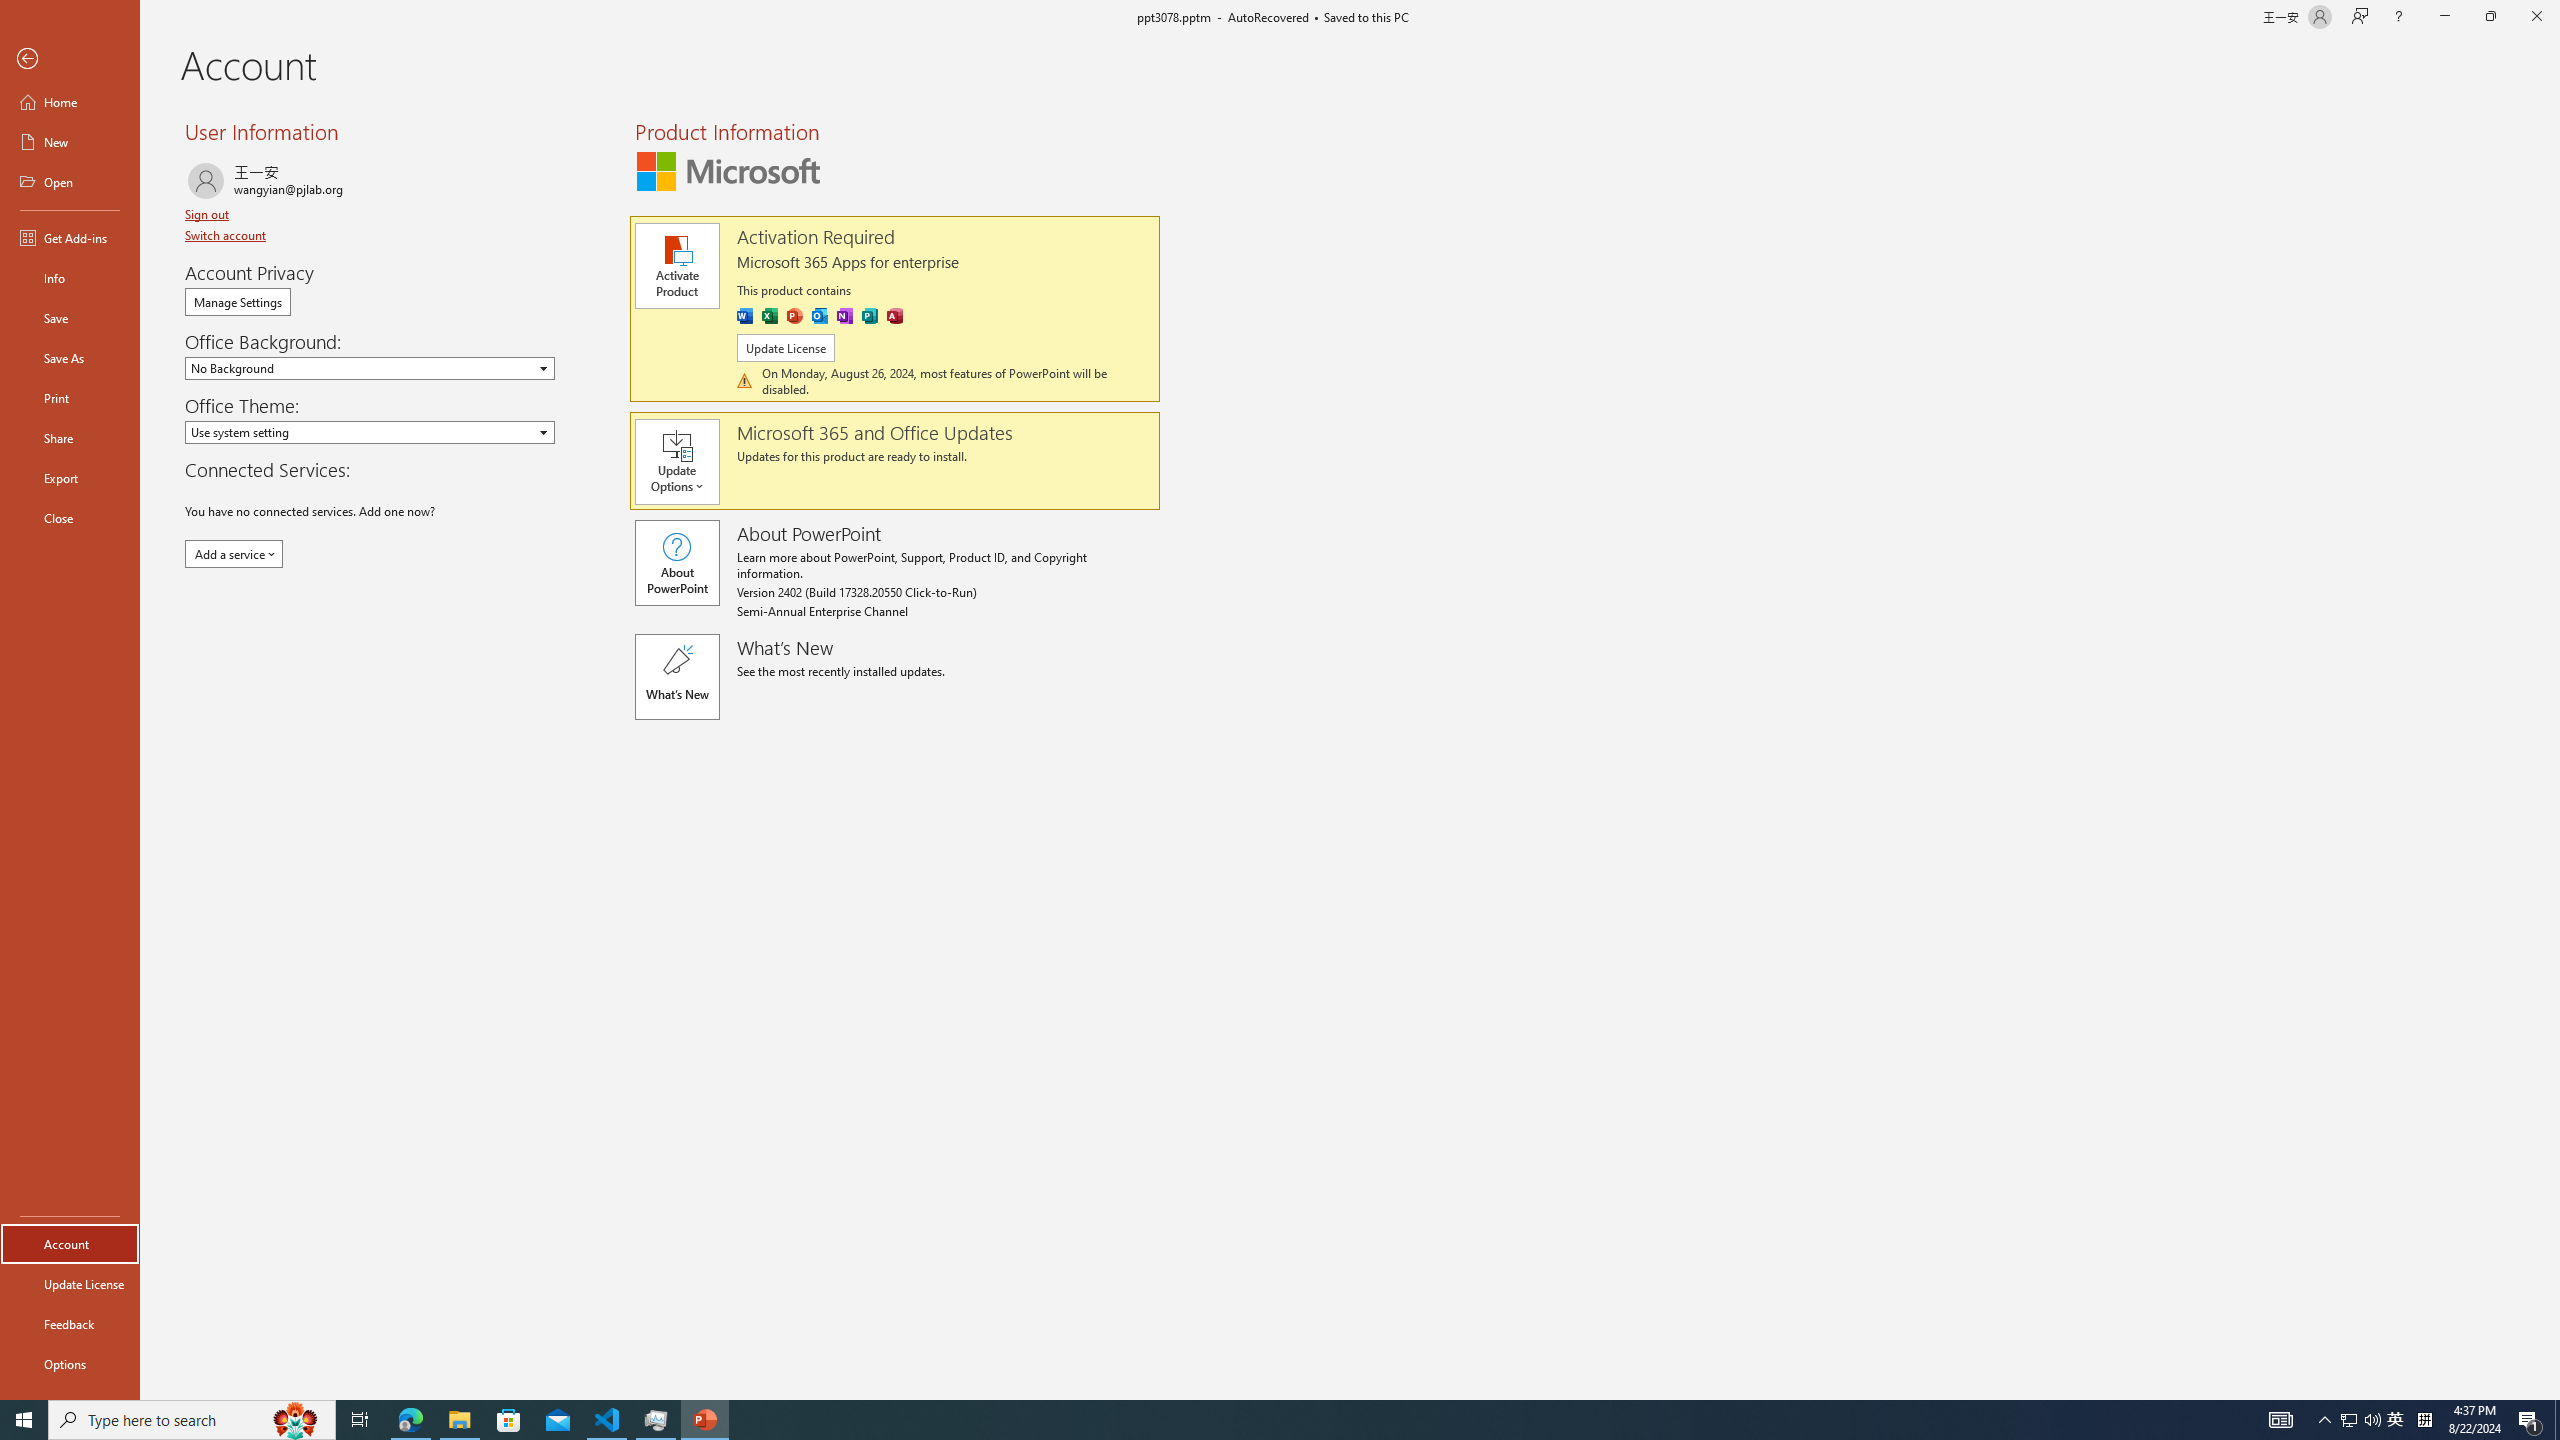  I want to click on Switch account, so click(226, 235).